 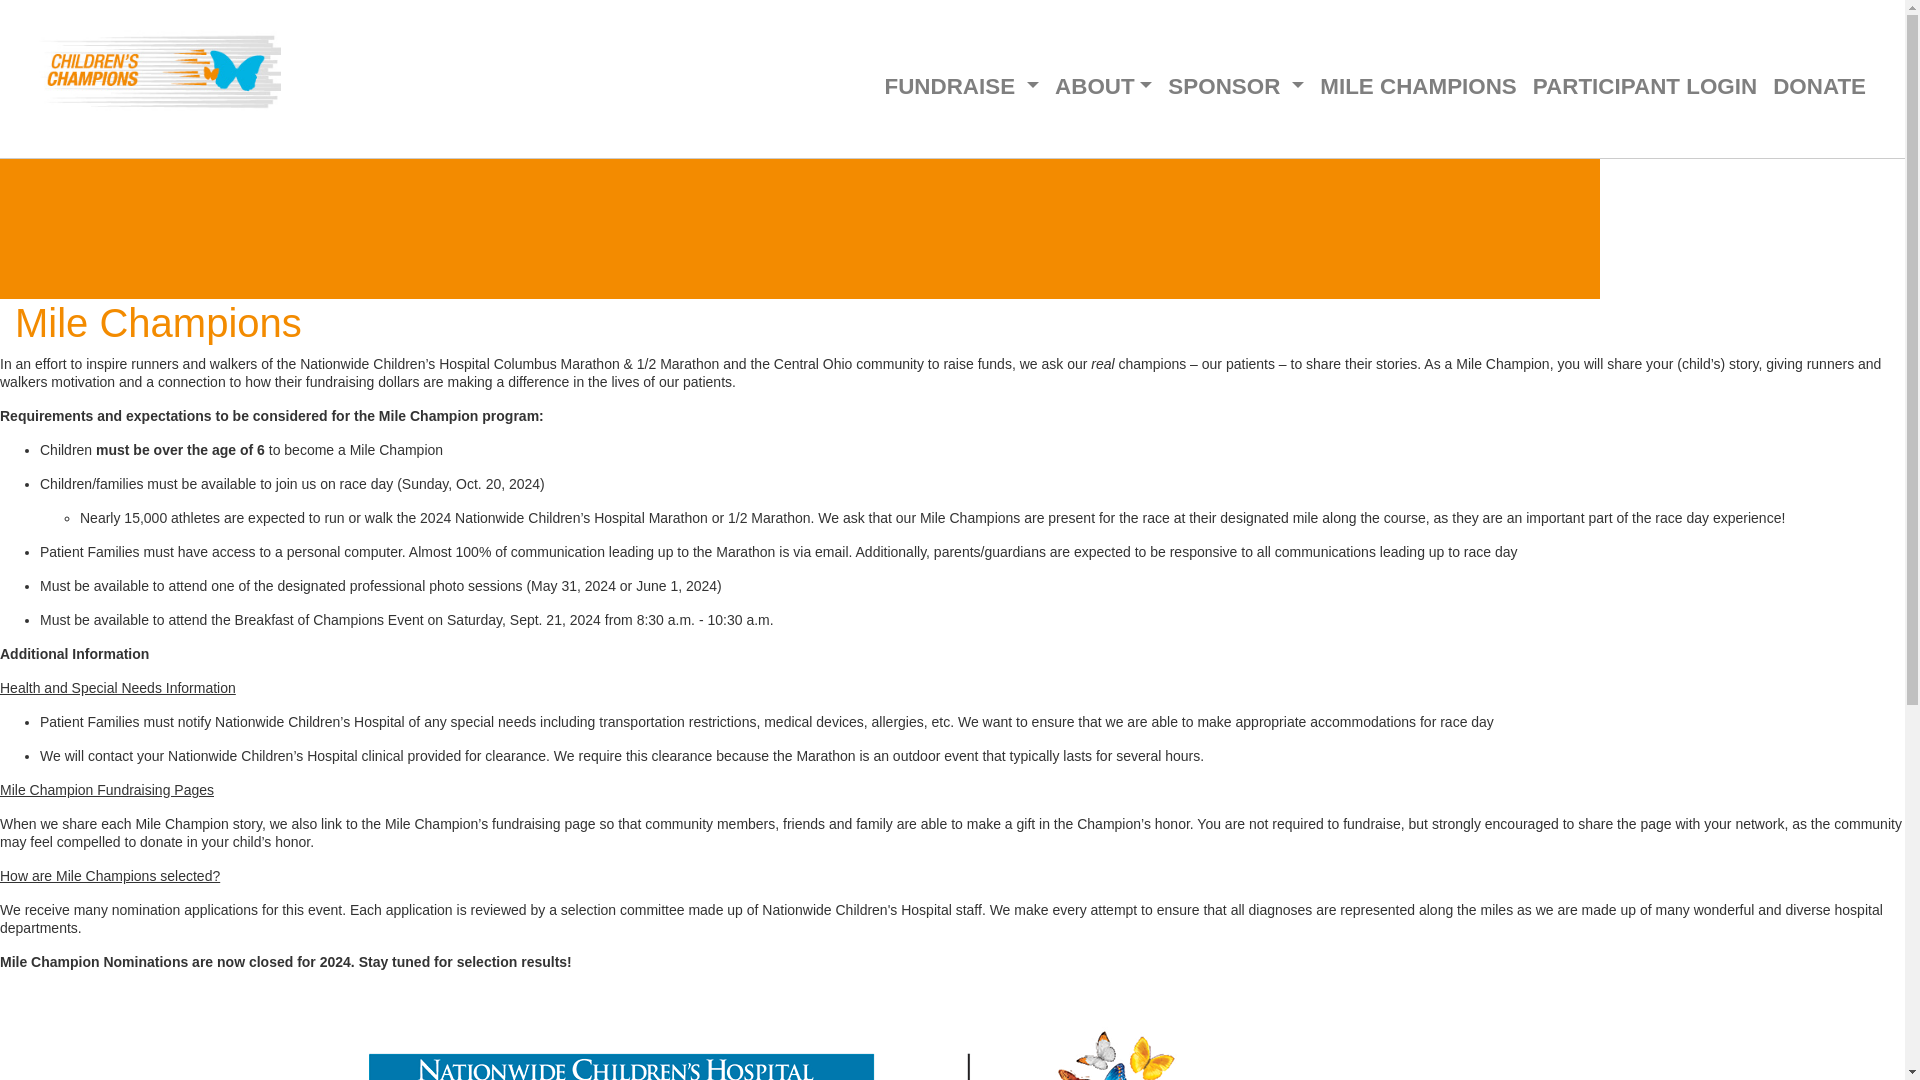 I want to click on MILE CHAMPIONS, so click(x=1418, y=86).